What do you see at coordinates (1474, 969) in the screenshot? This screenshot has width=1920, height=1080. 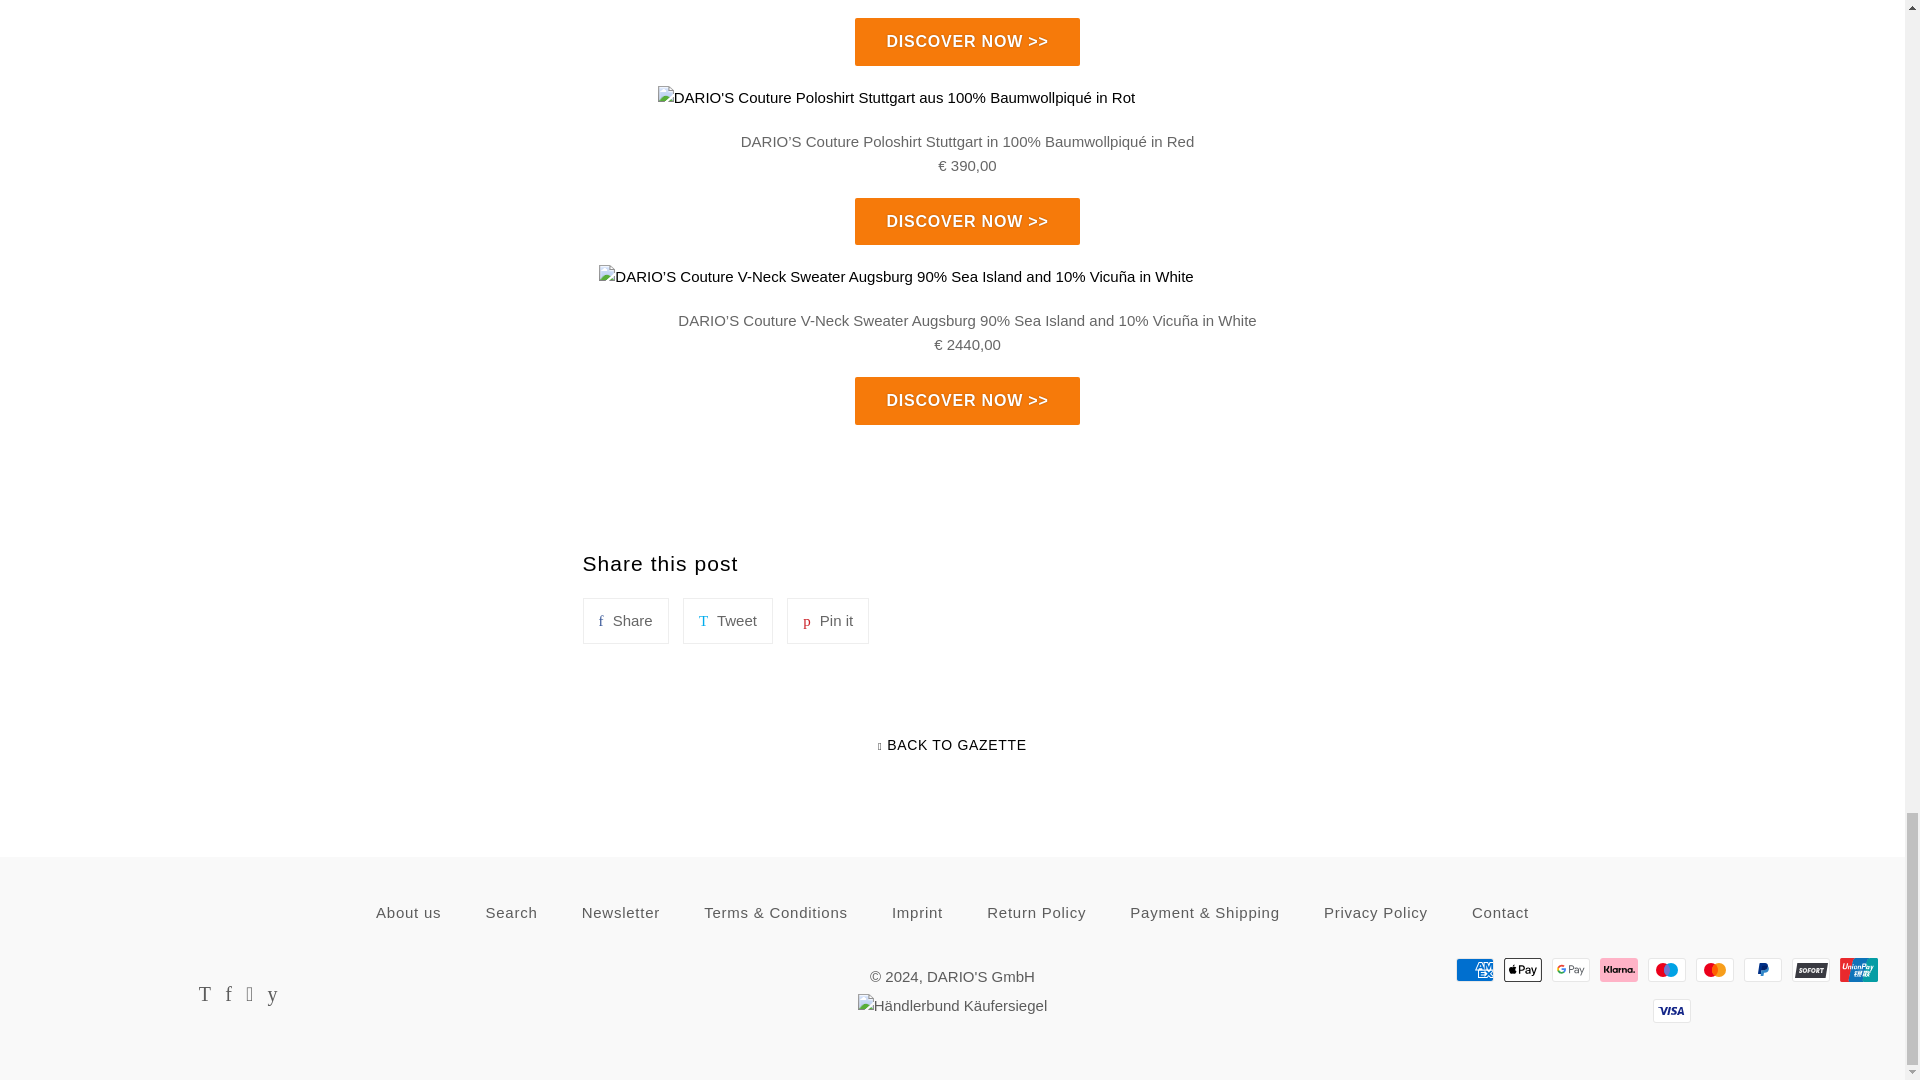 I see `American Express` at bounding box center [1474, 969].